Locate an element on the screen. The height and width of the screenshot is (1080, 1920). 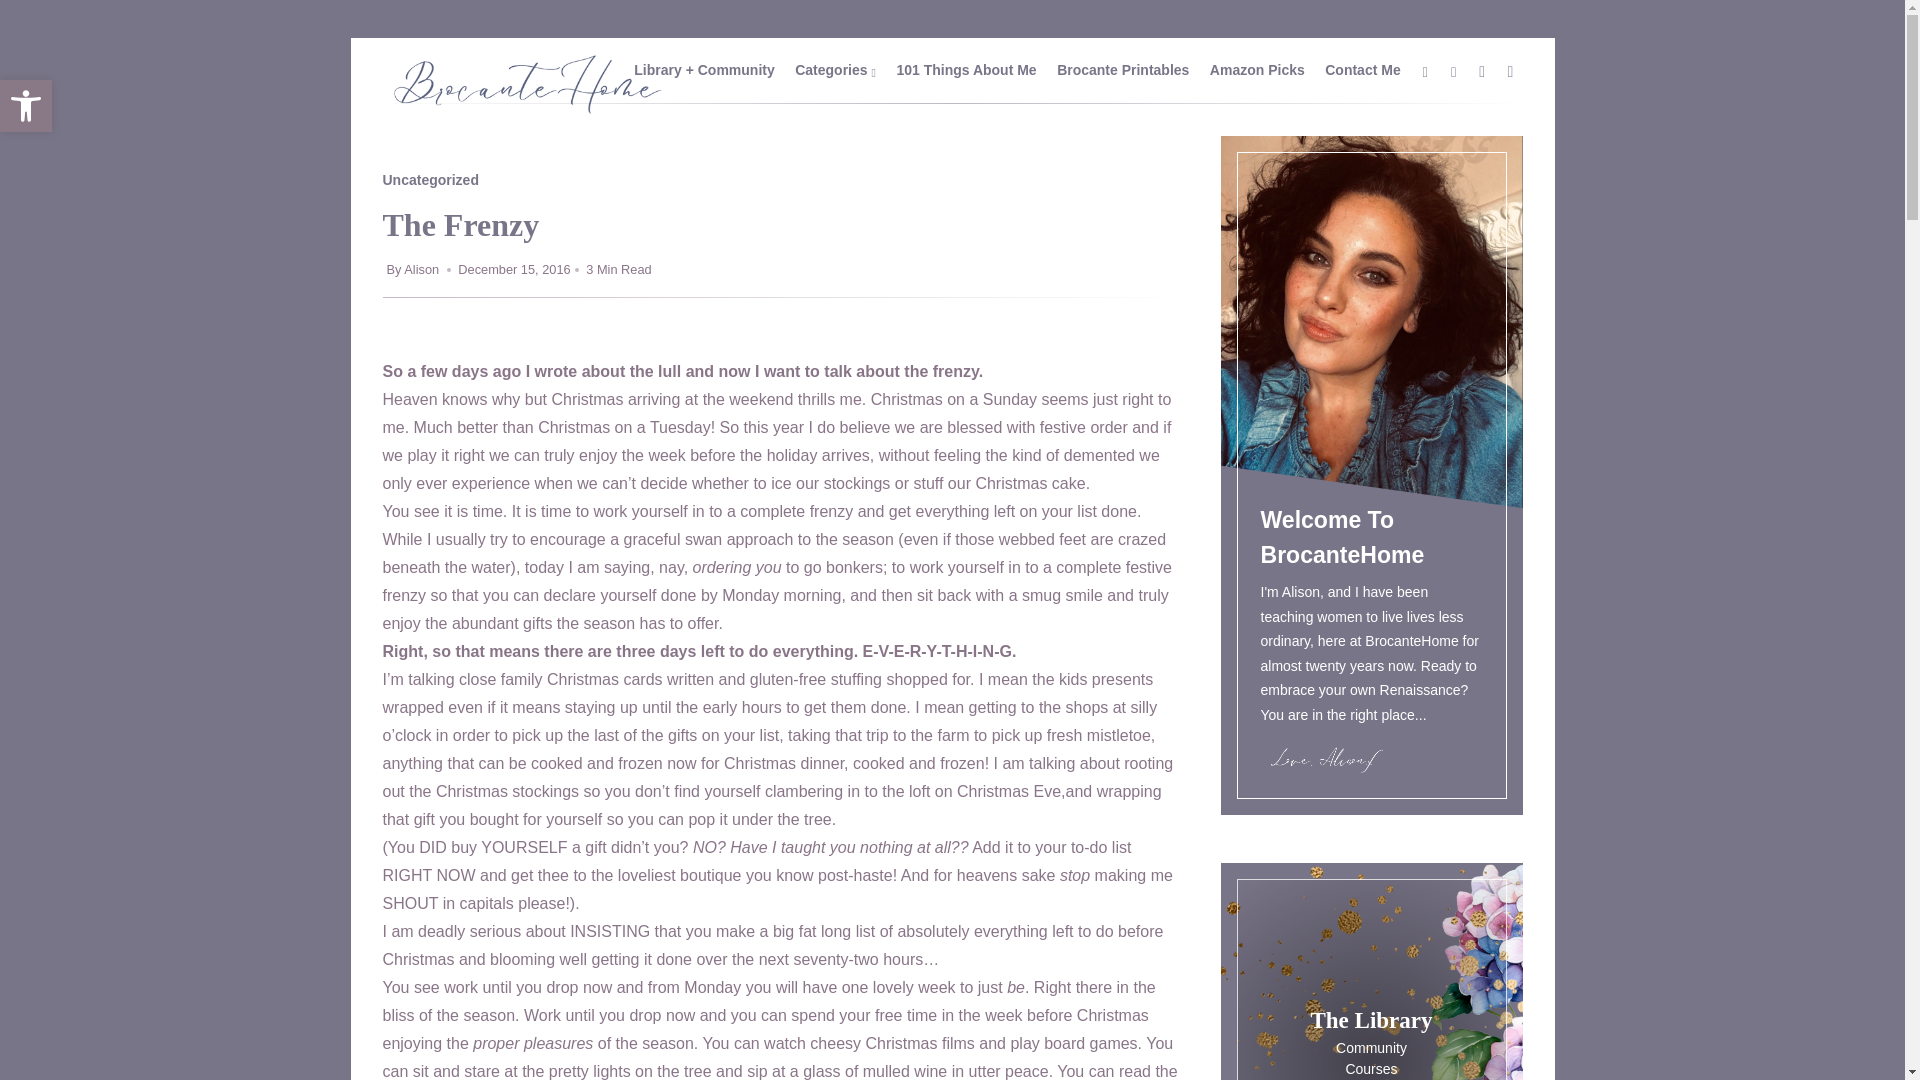
Accessibility Tools is located at coordinates (26, 106).